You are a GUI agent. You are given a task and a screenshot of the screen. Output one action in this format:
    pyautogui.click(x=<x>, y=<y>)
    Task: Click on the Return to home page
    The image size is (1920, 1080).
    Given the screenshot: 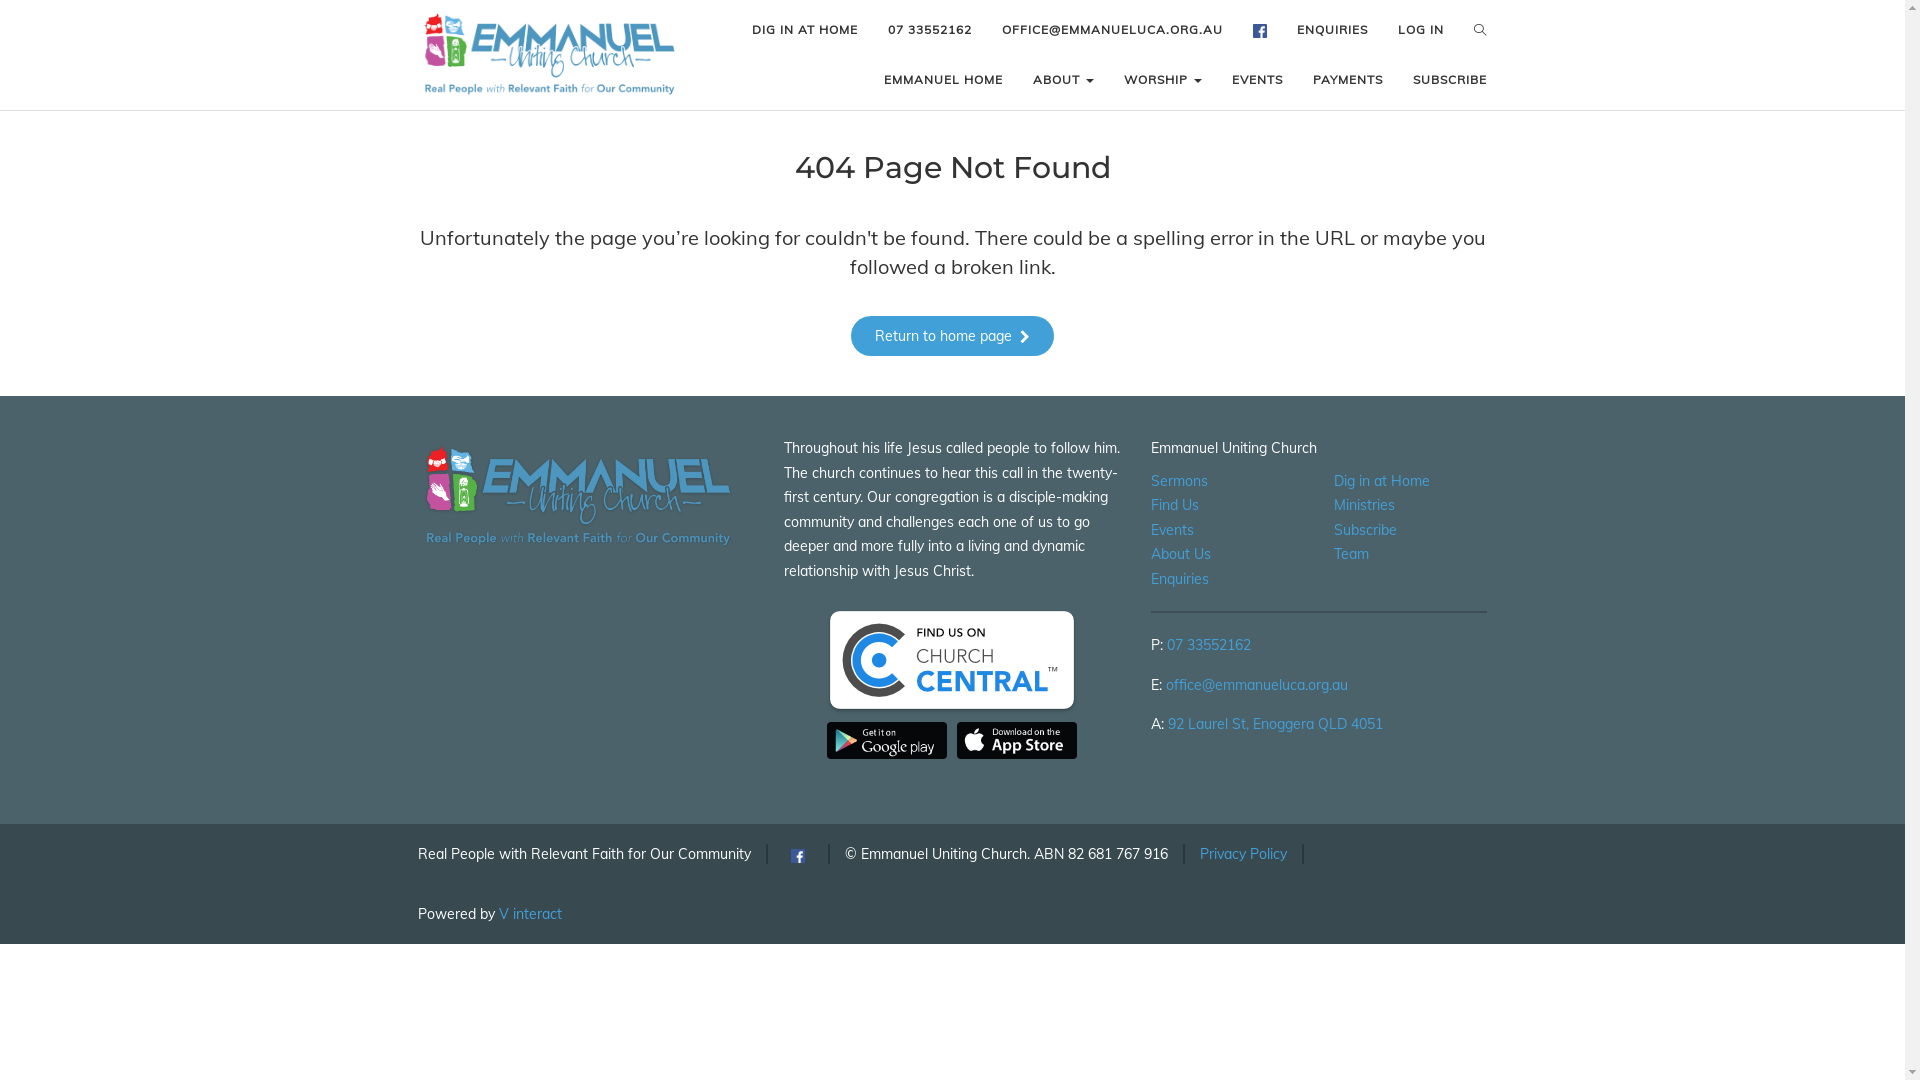 What is the action you would take?
    pyautogui.click(x=952, y=336)
    